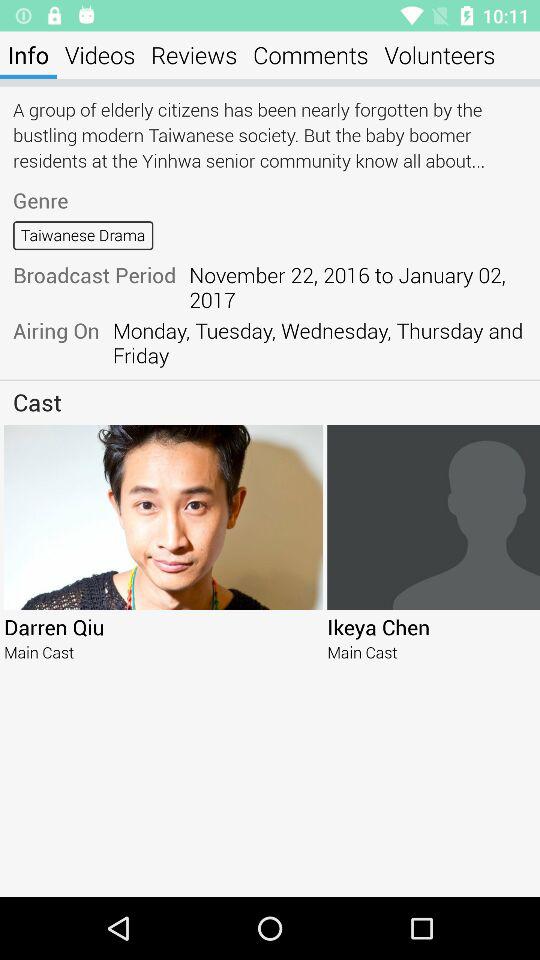  Describe the element at coordinates (440, 54) in the screenshot. I see `turn on icon at the top right corner` at that location.